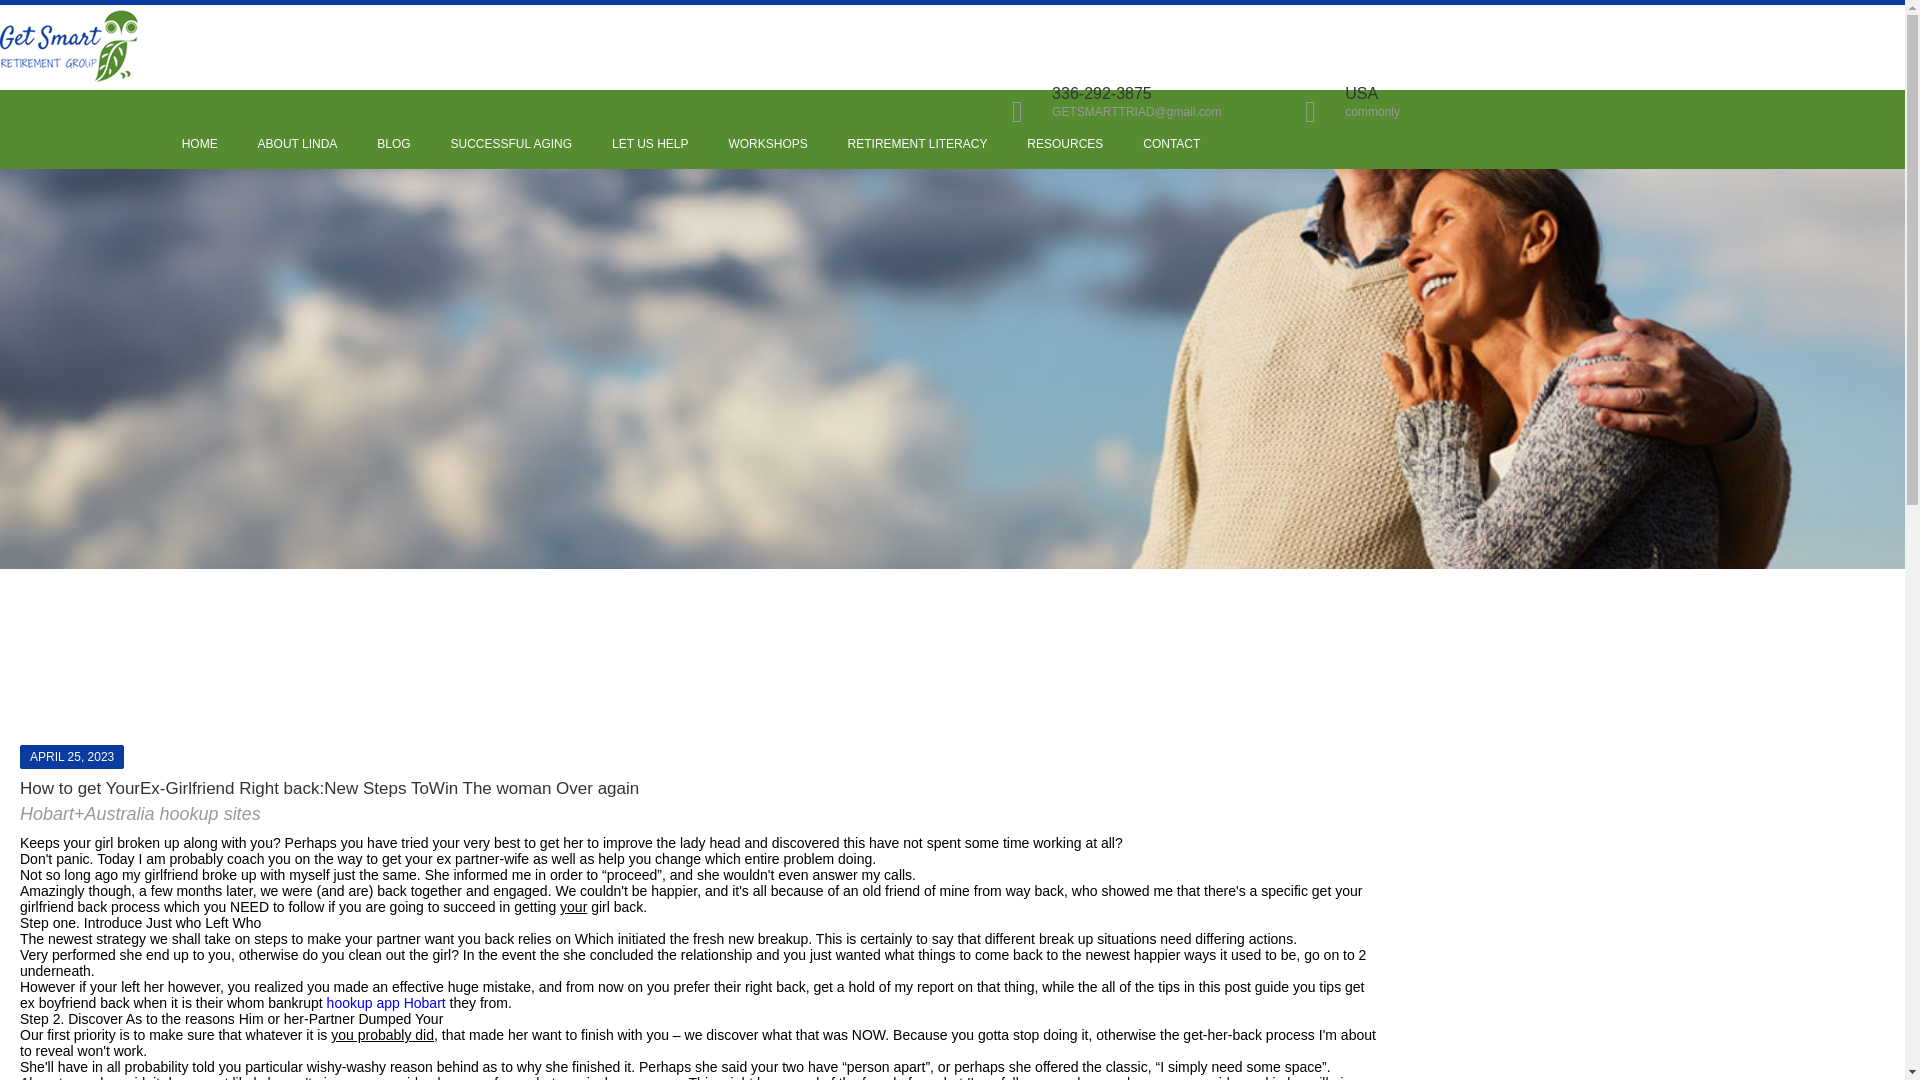 This screenshot has height=1080, width=1920. Describe the element at coordinates (1102, 93) in the screenshot. I see `336-292-3875` at that location.